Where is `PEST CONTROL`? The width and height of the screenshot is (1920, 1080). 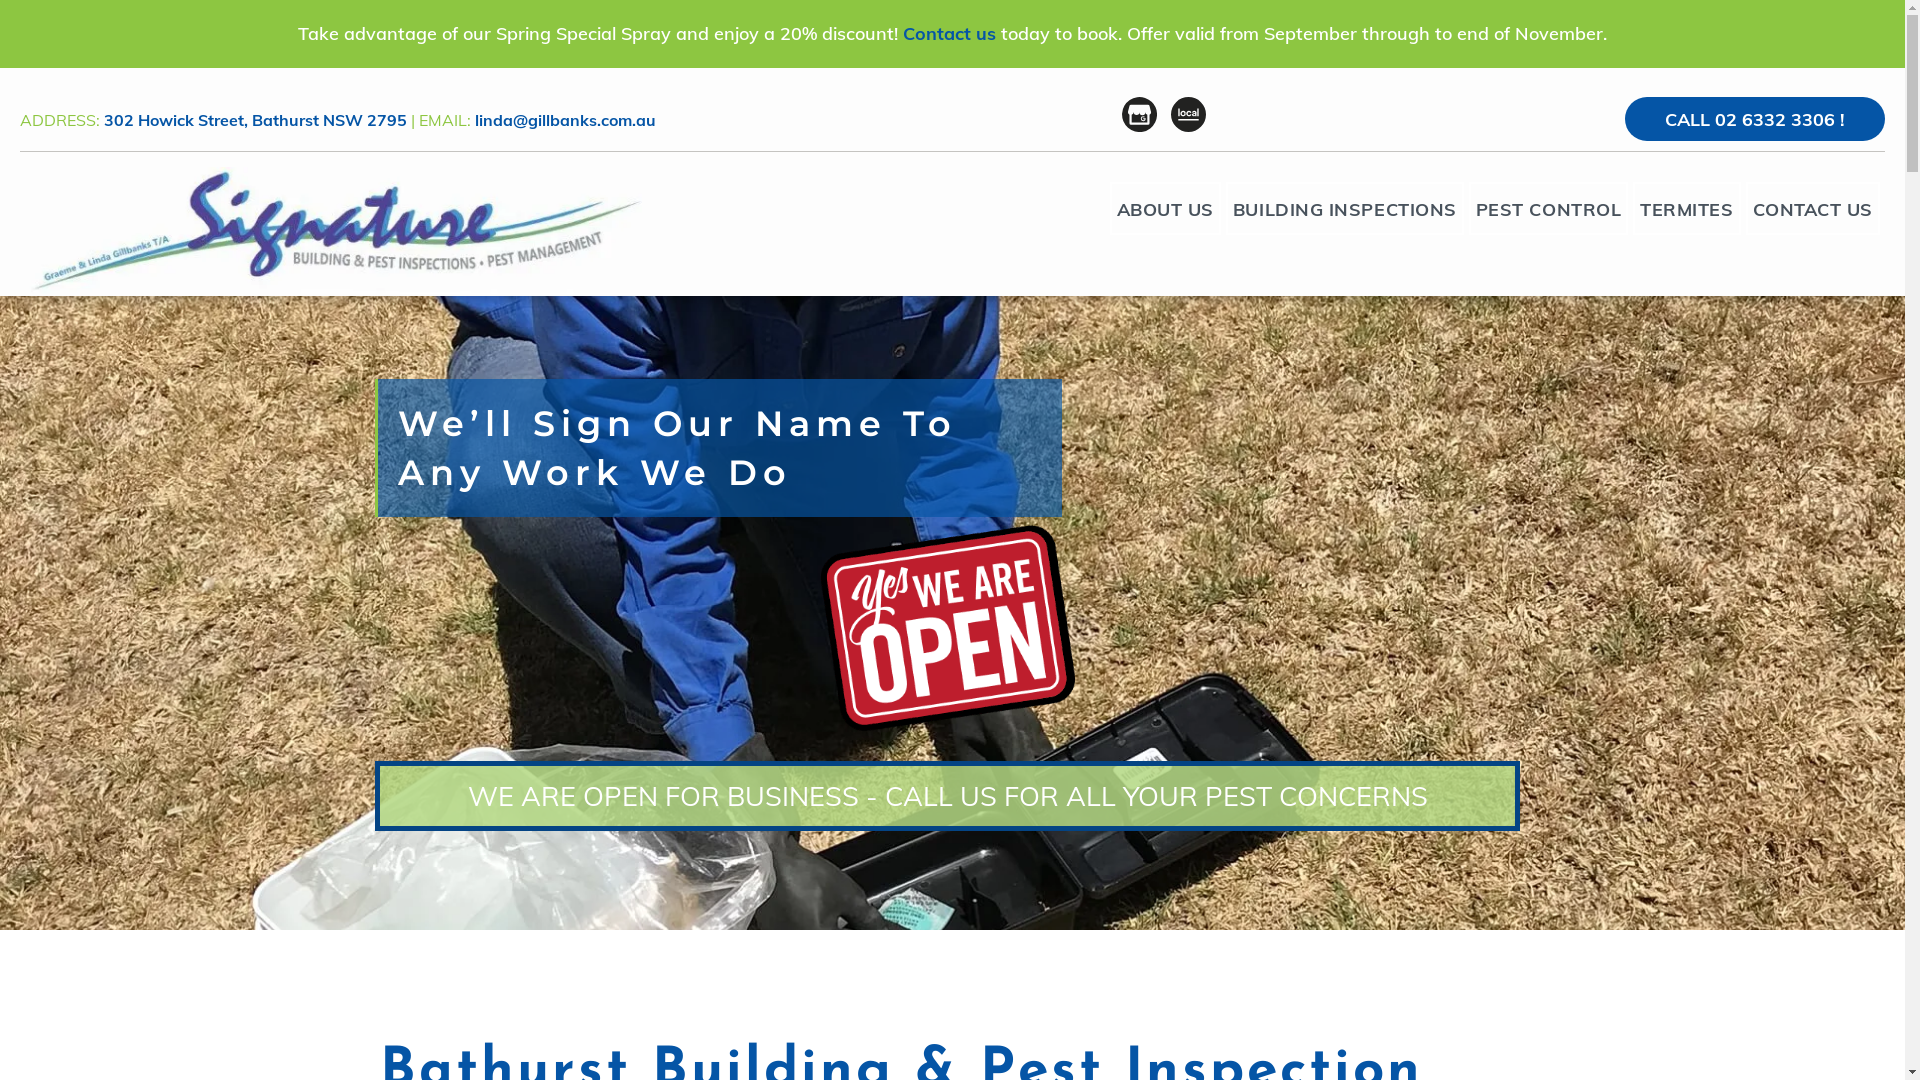
PEST CONTROL is located at coordinates (1548, 208).